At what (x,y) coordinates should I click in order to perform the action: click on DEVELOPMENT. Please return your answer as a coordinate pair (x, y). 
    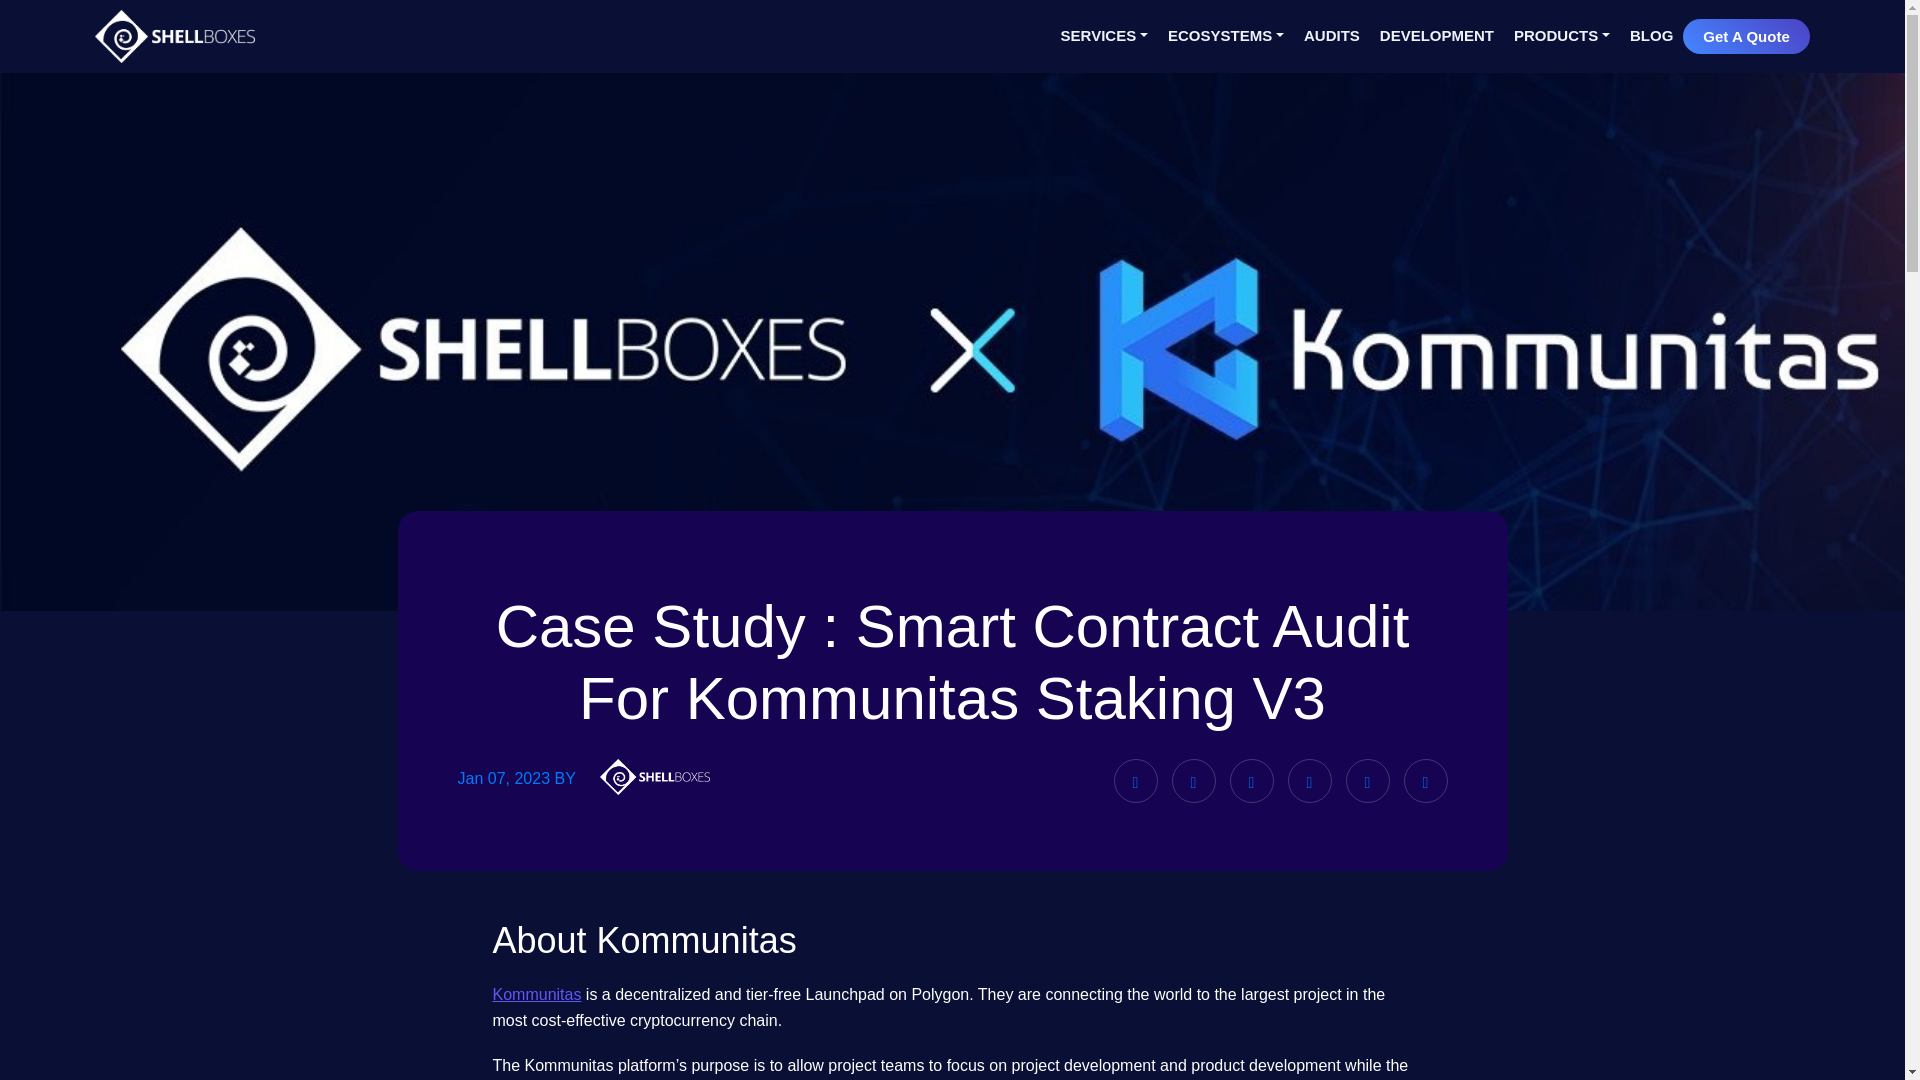
    Looking at the image, I should click on (1436, 36).